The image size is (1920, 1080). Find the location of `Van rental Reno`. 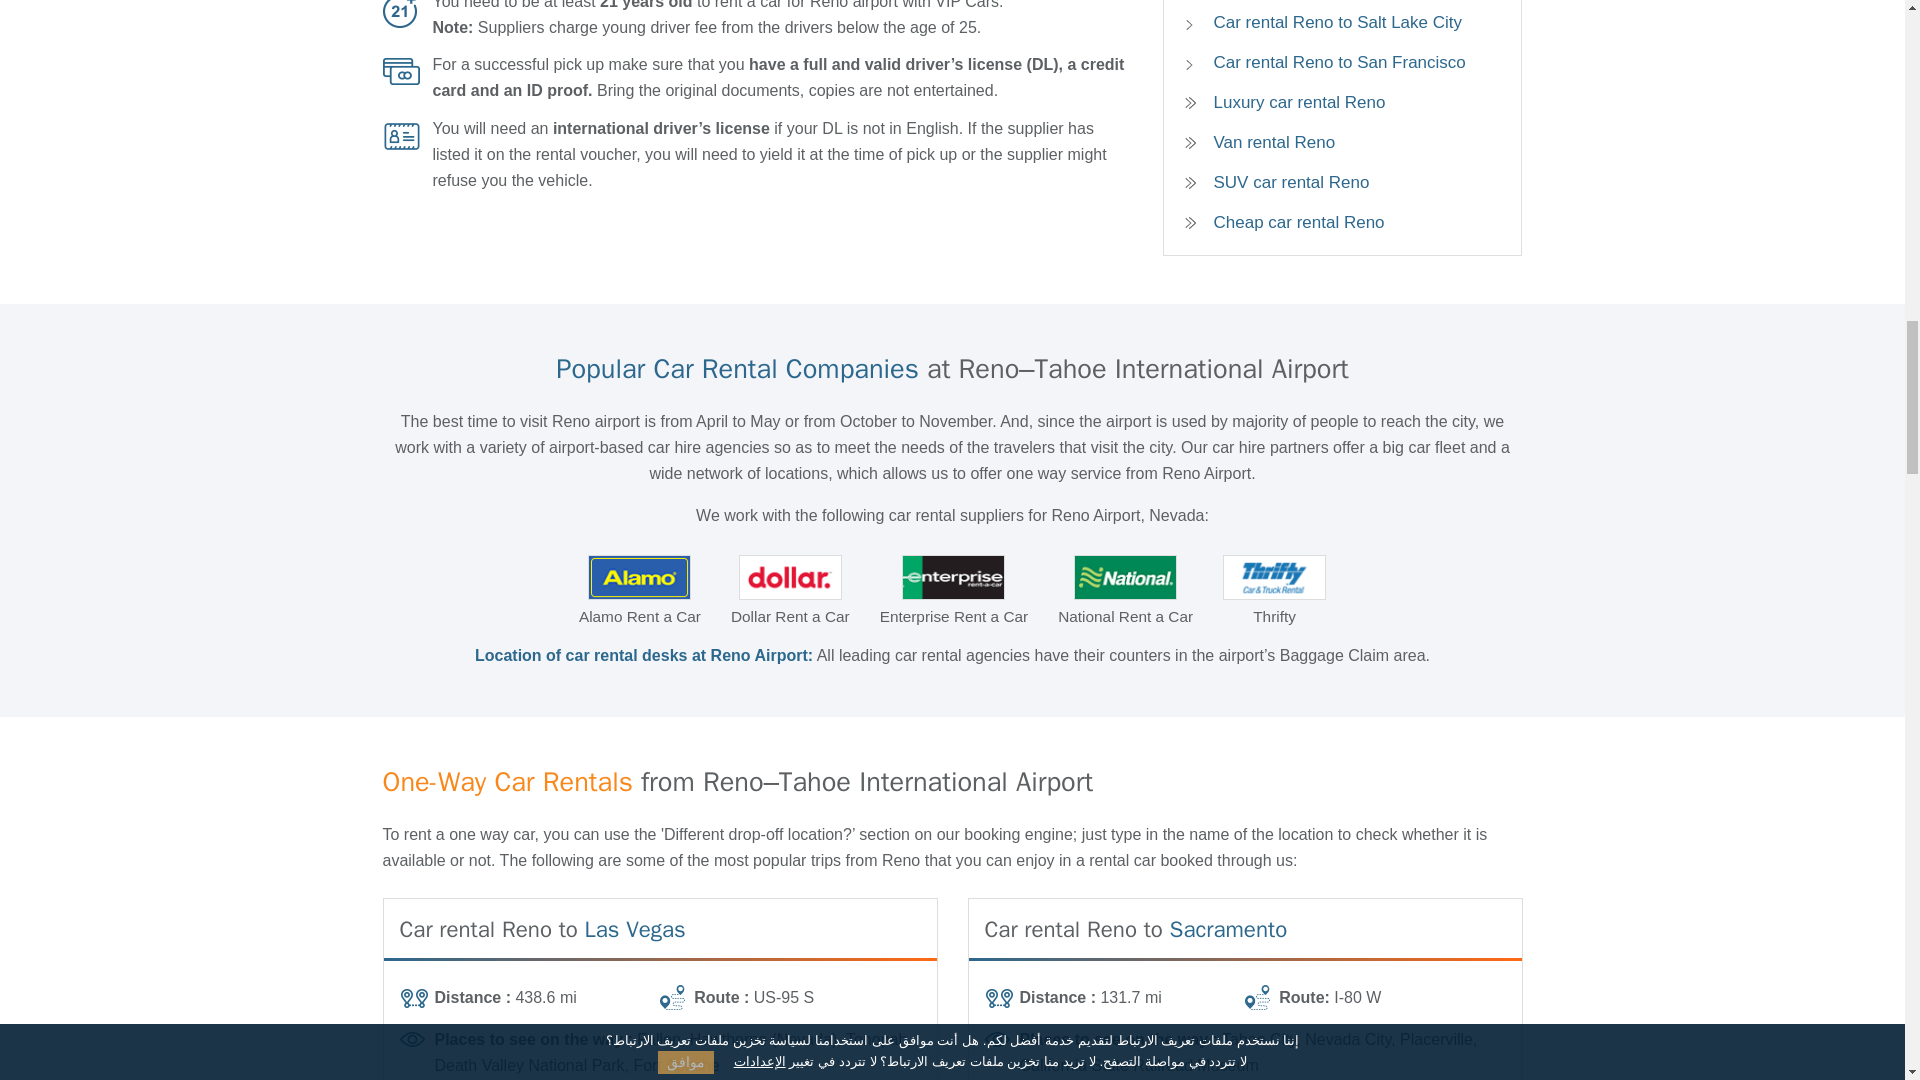

Van rental Reno is located at coordinates (1342, 142).